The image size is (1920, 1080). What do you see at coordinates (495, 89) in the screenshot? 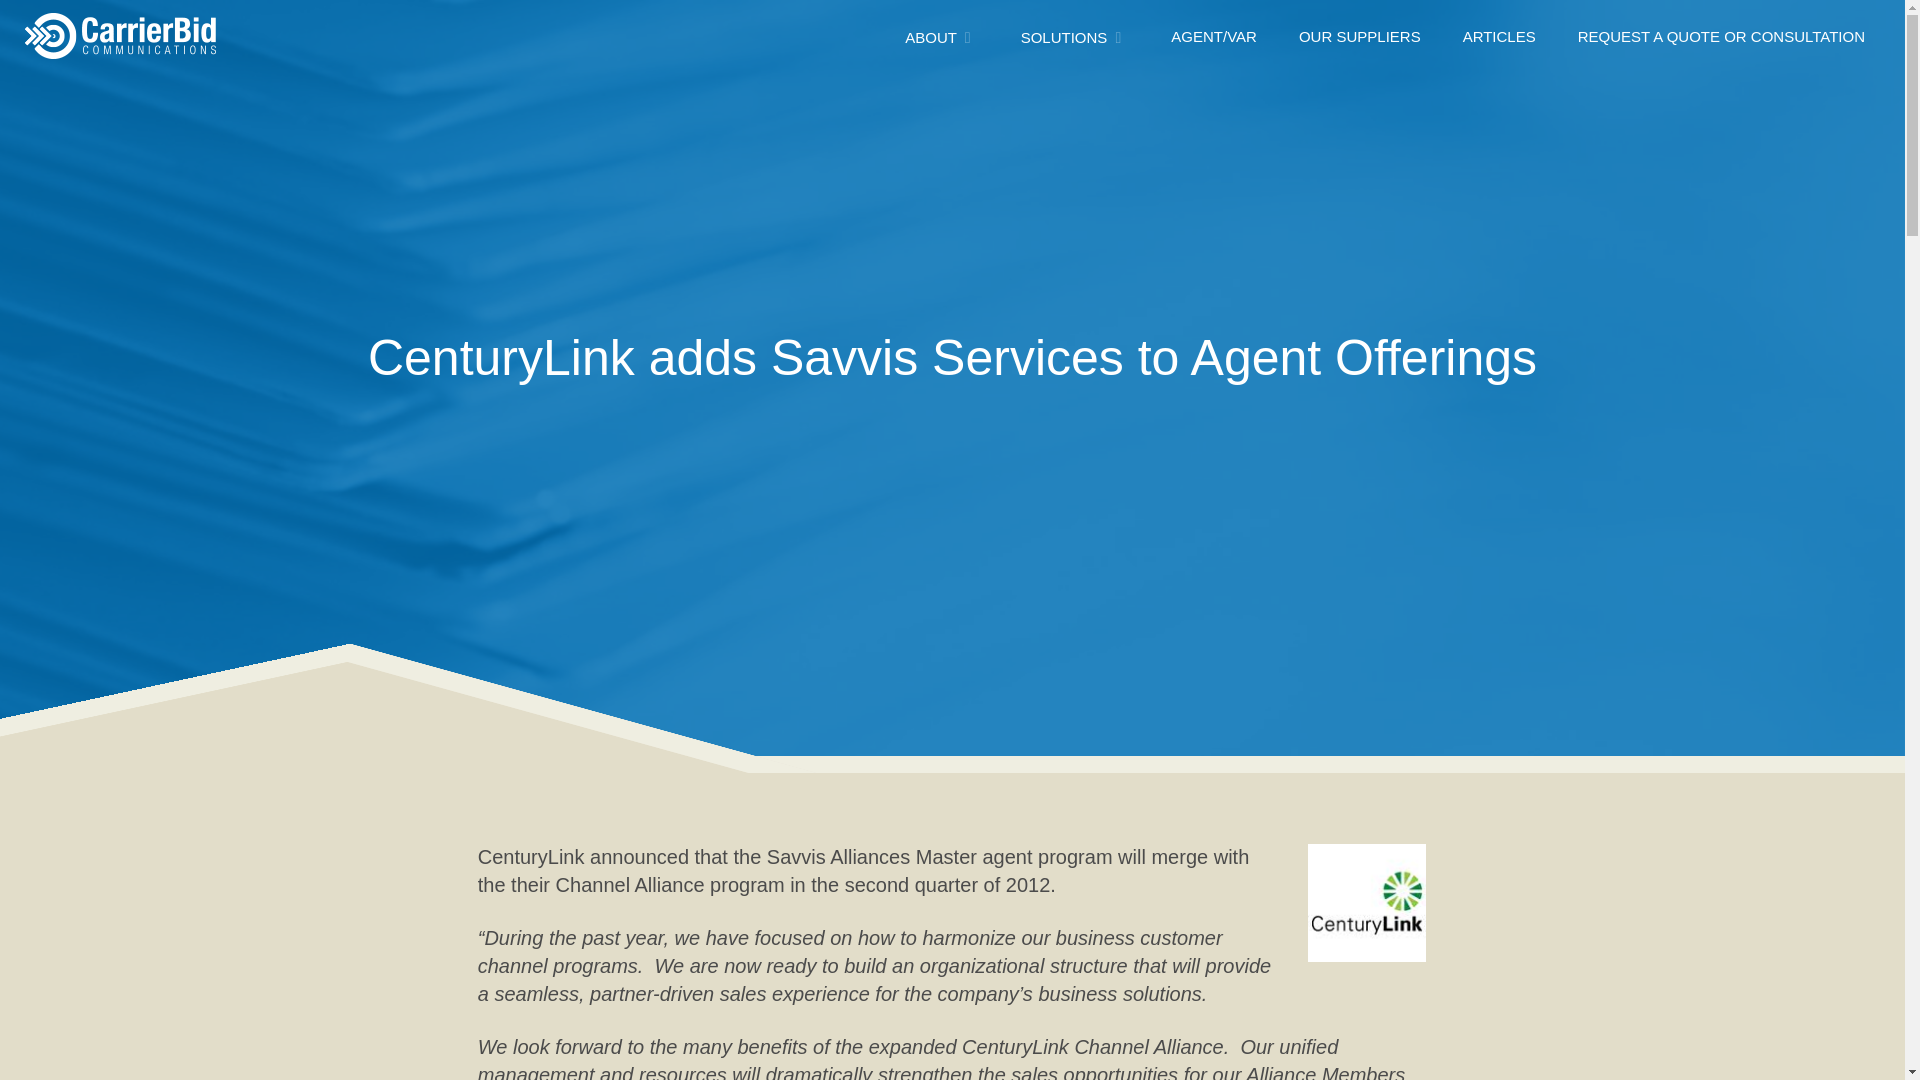
I see `Business Wireless` at bounding box center [495, 89].